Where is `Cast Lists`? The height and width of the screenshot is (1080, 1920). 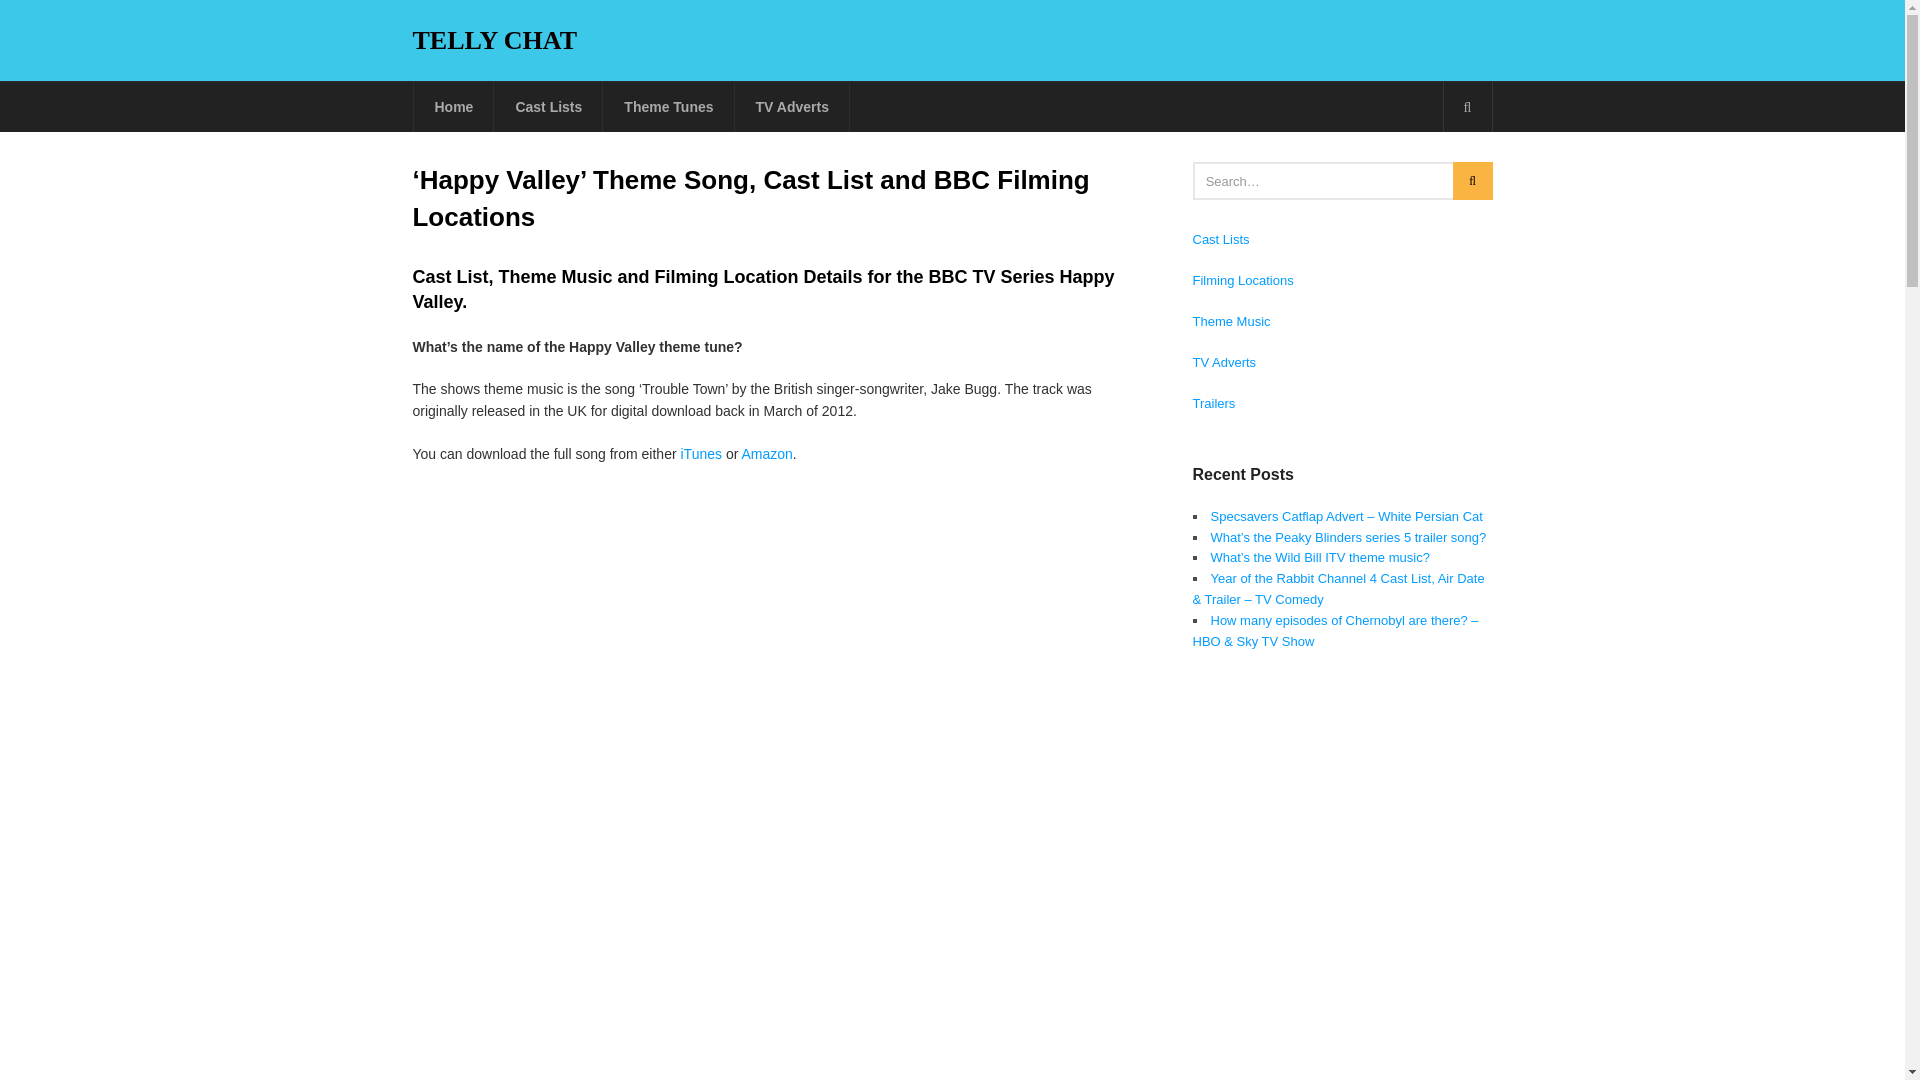
Cast Lists is located at coordinates (1220, 240).